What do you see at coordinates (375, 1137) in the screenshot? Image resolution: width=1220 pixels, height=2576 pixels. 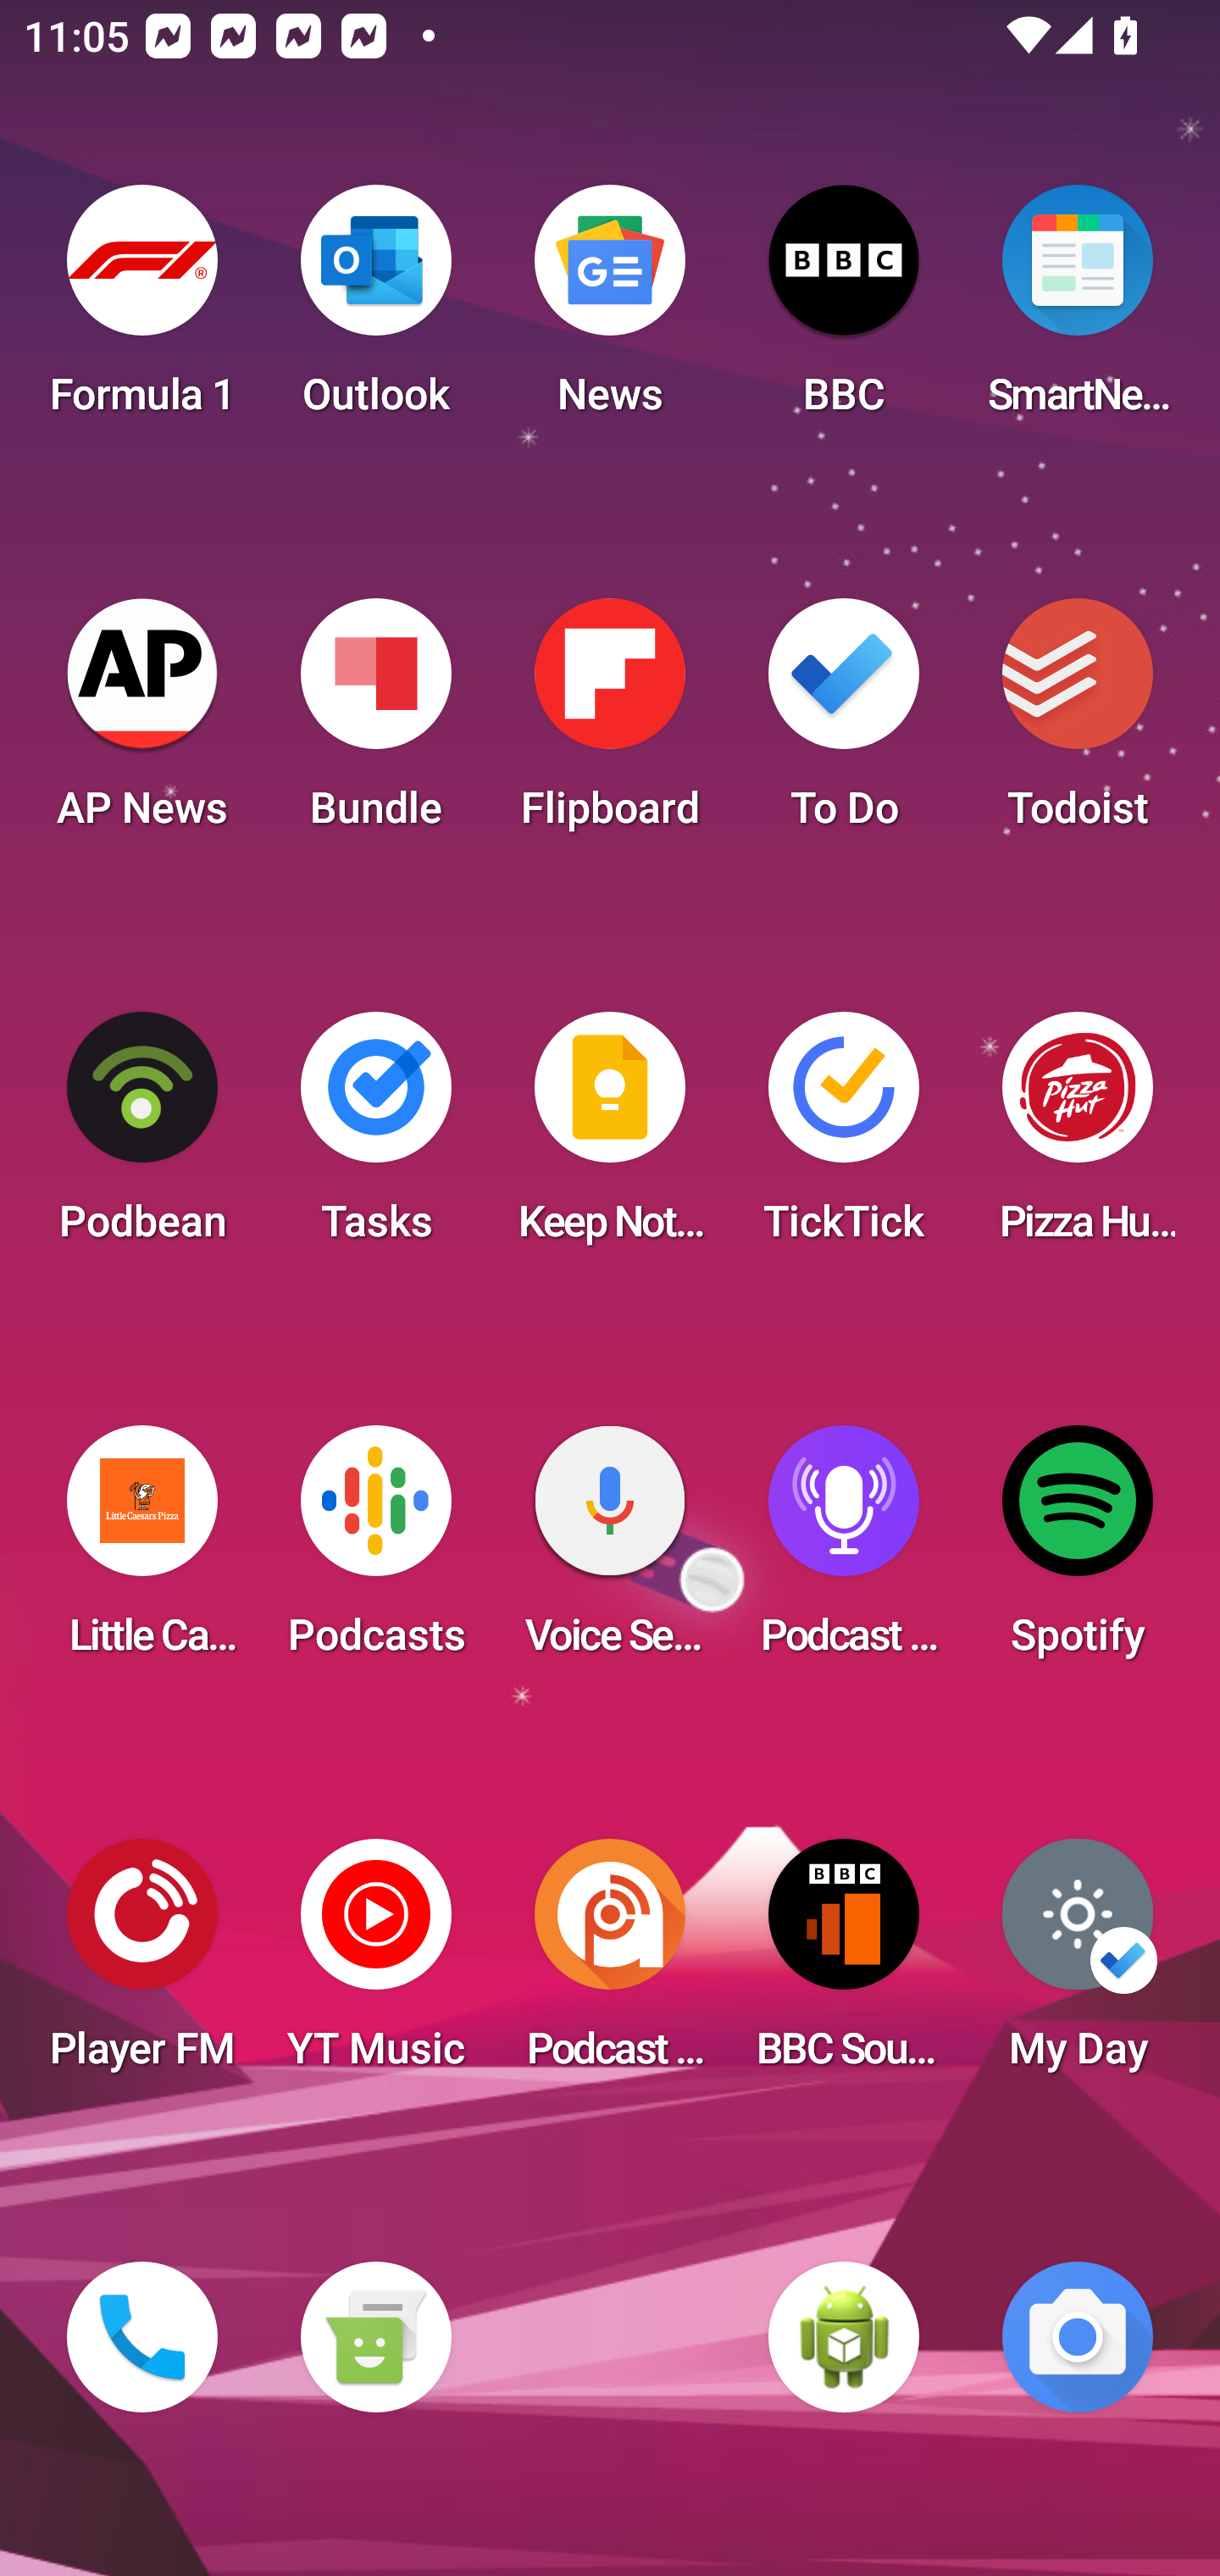 I see `Tasks` at bounding box center [375, 1137].